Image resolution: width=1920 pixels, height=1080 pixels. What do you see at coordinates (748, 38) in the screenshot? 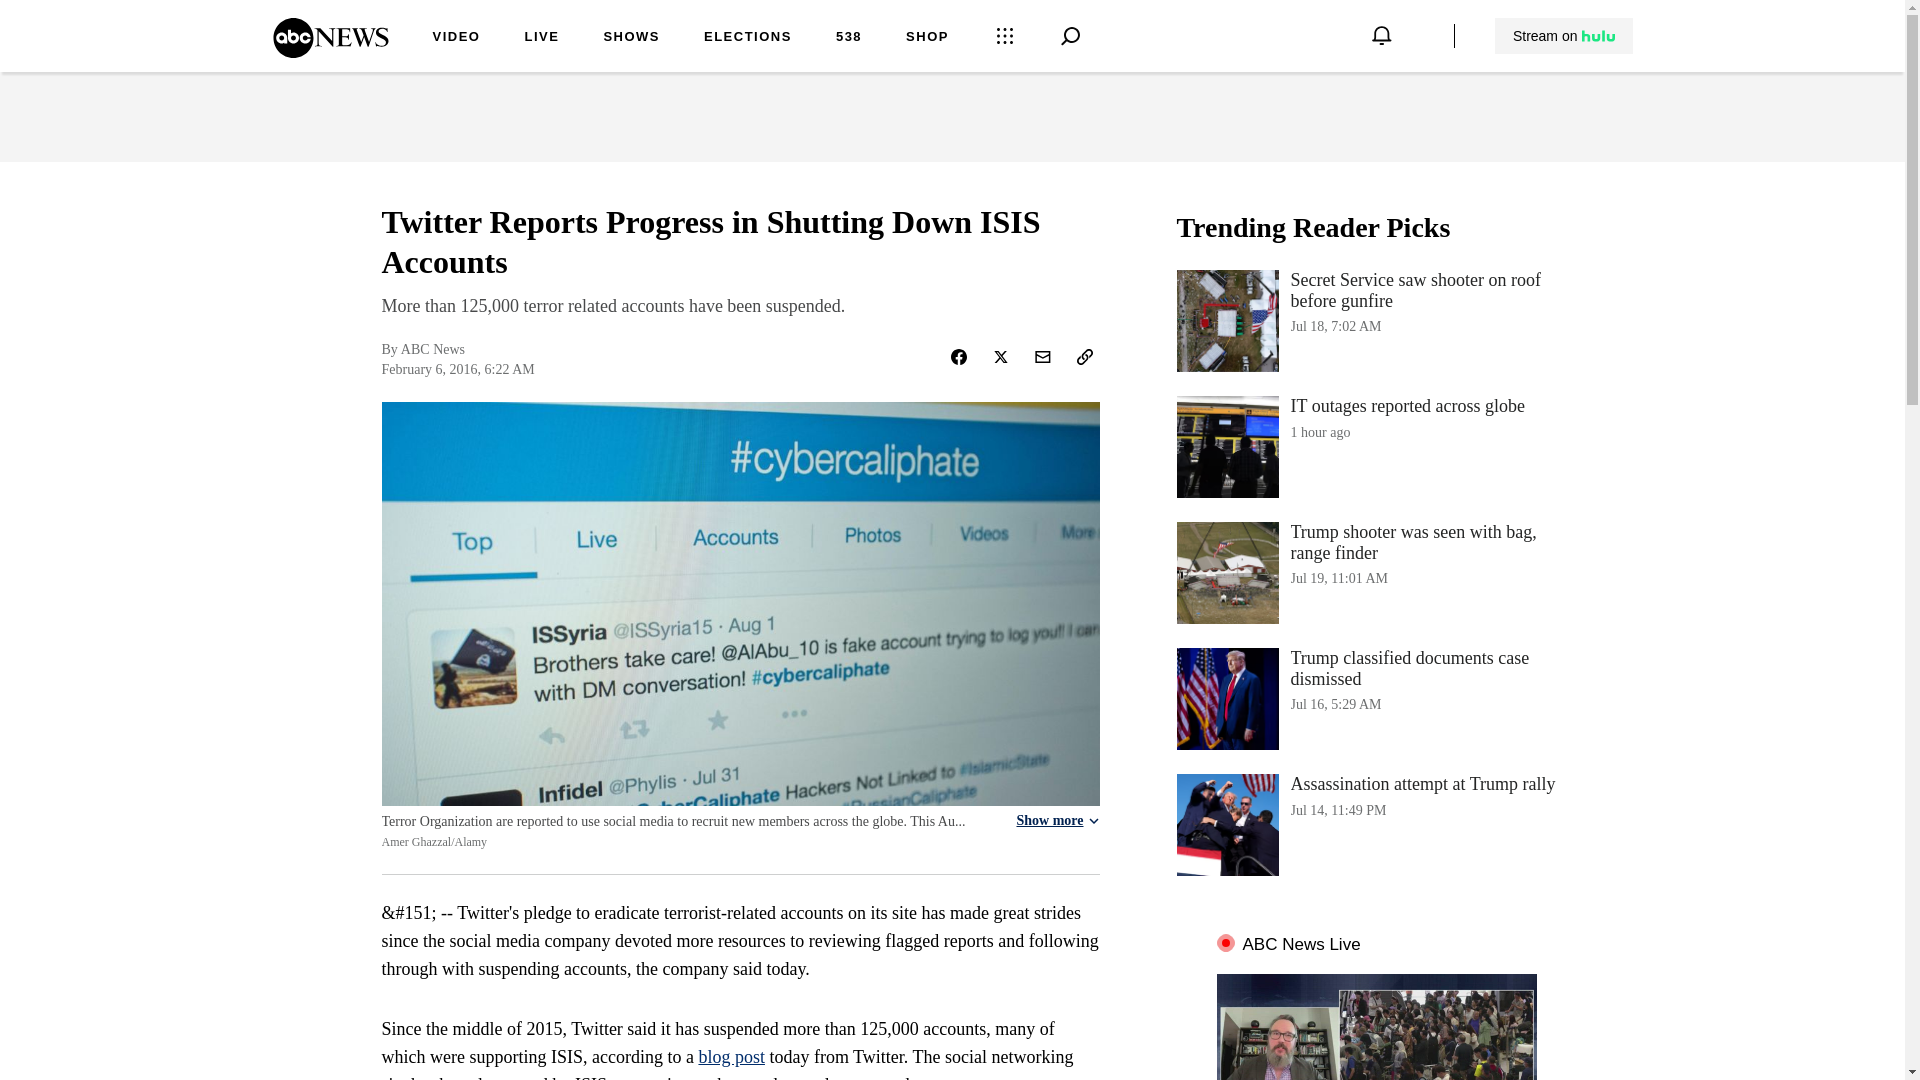
I see `ELECTIONS` at bounding box center [748, 38].